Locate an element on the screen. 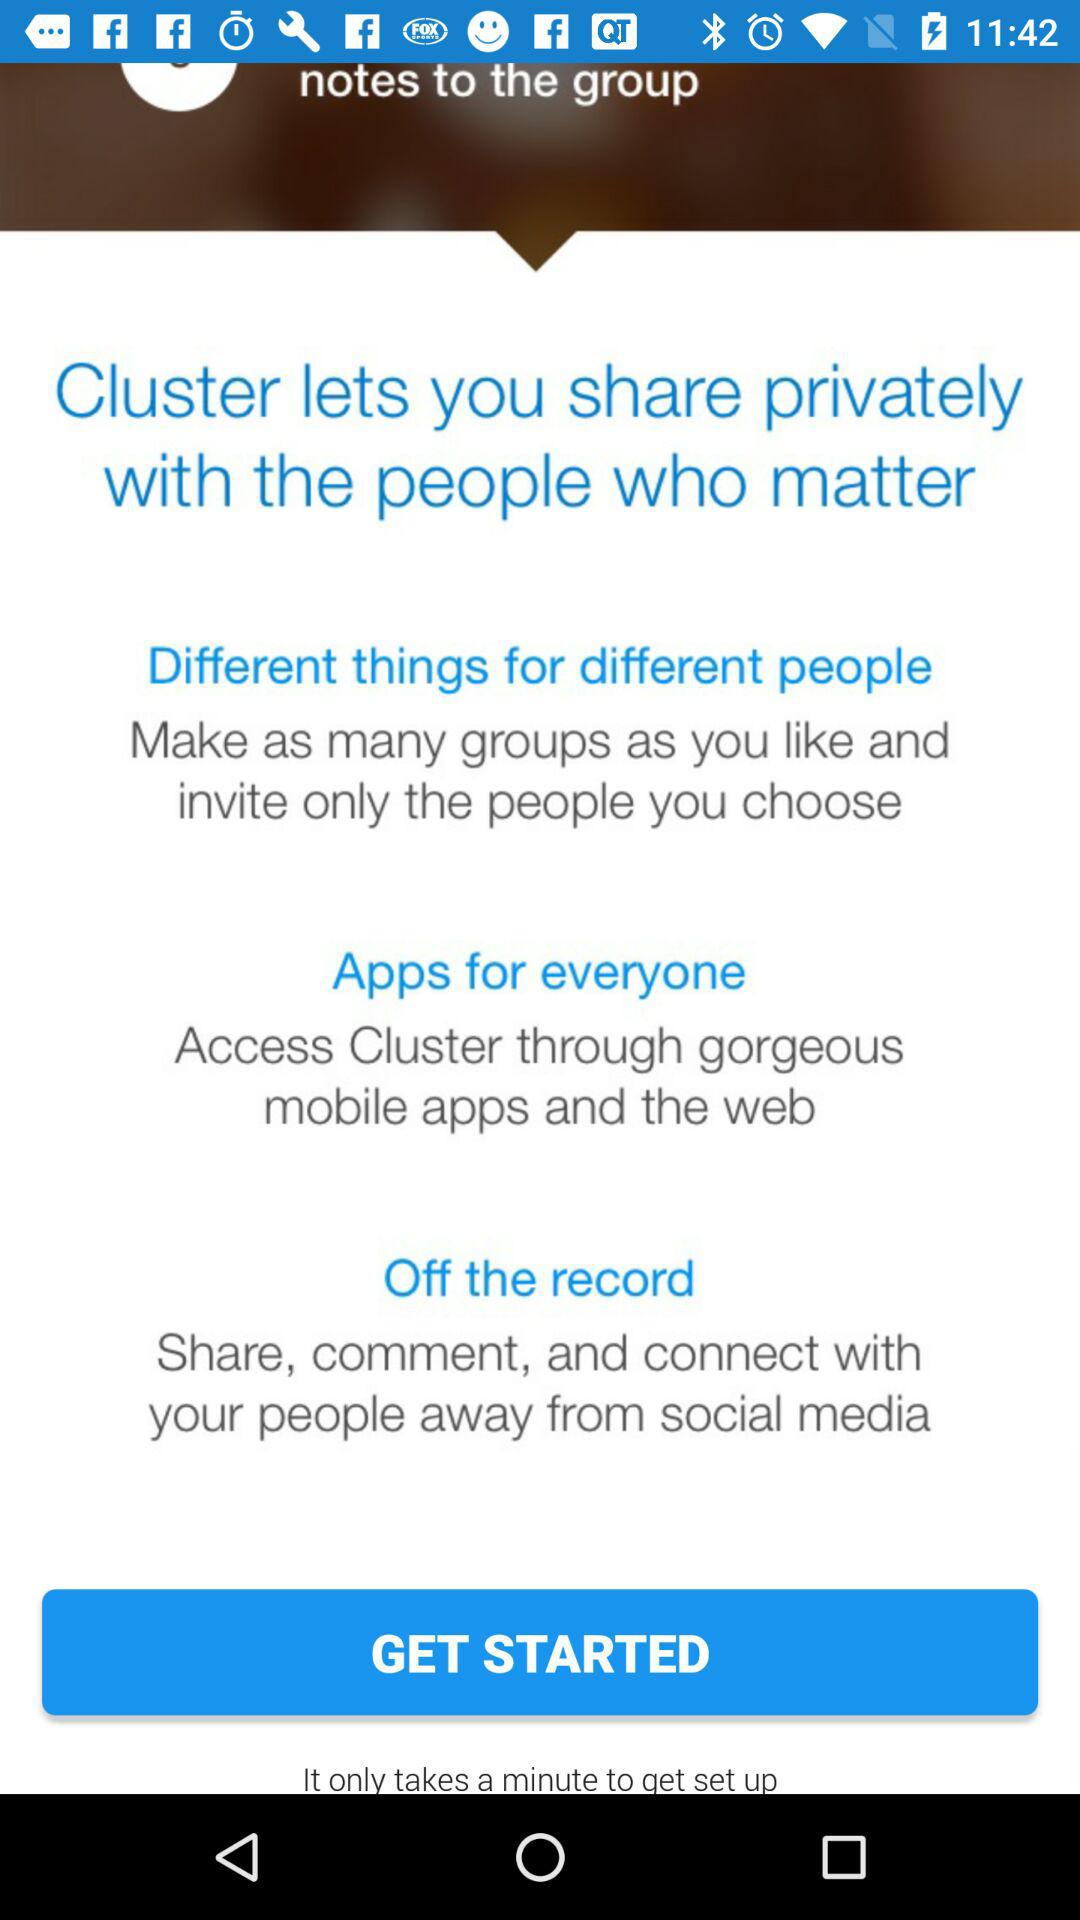 This screenshot has height=1920, width=1080. flip until get started item is located at coordinates (540, 1652).